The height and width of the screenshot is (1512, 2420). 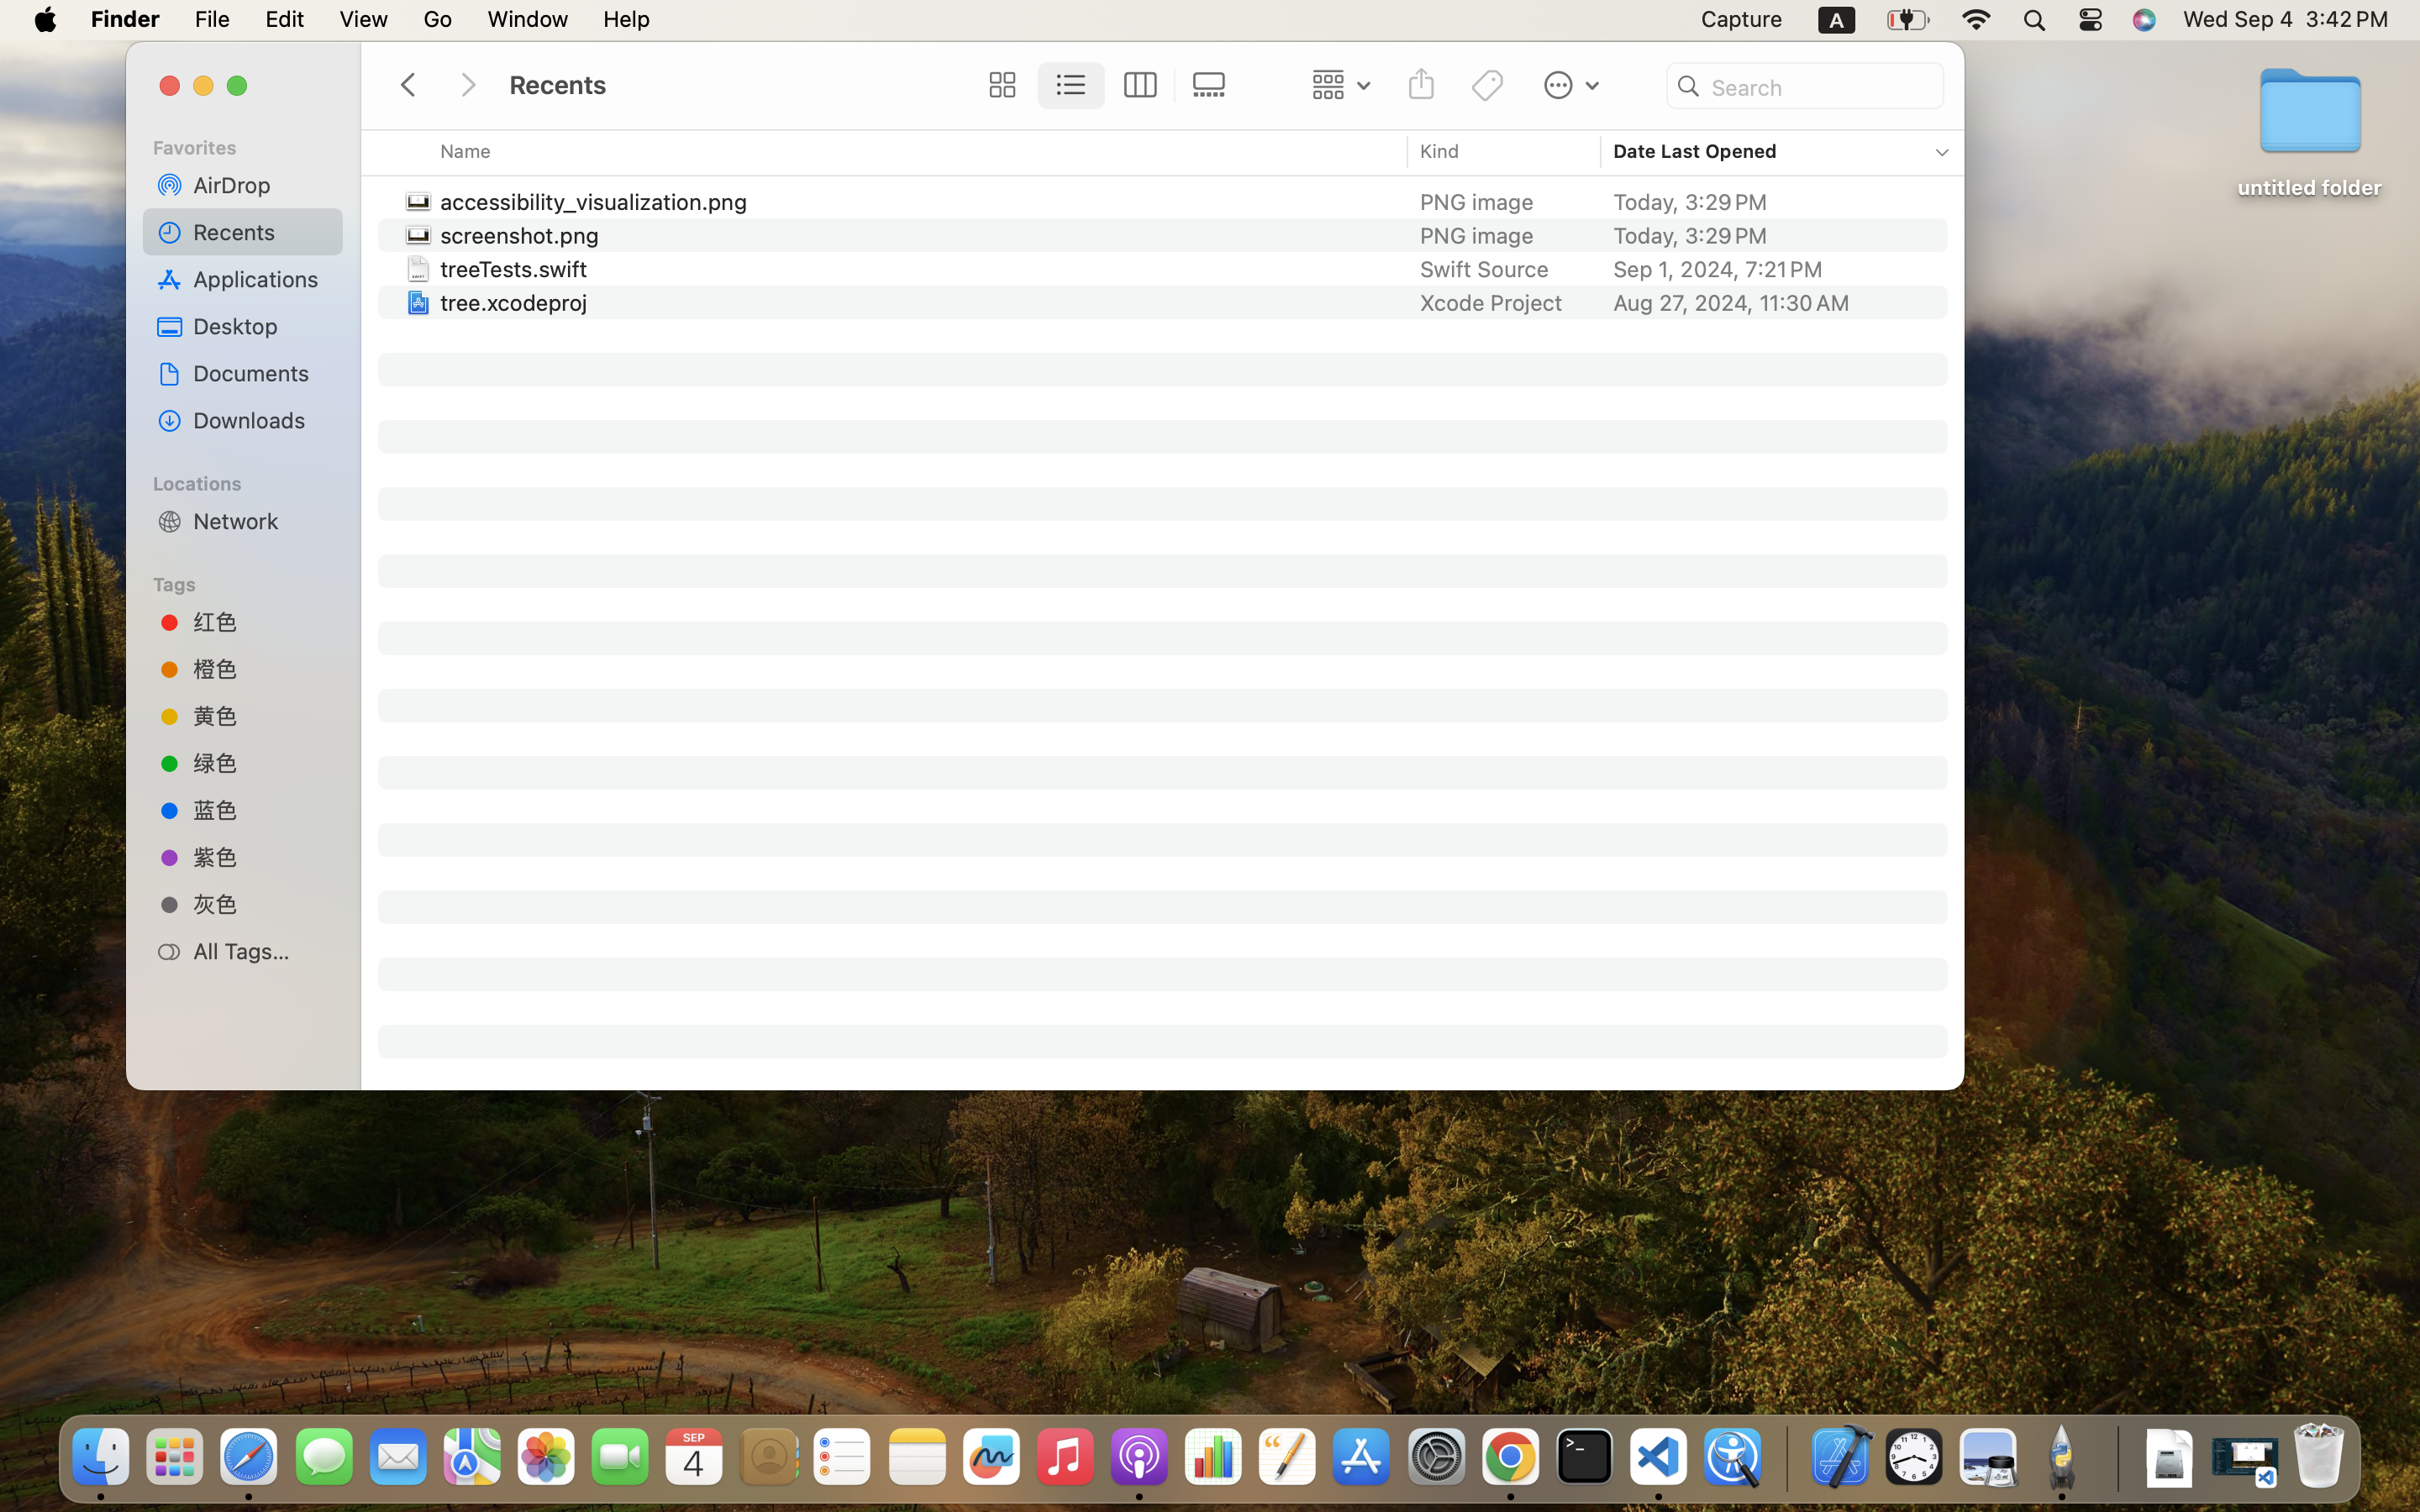 I want to click on Network, so click(x=261, y=521).